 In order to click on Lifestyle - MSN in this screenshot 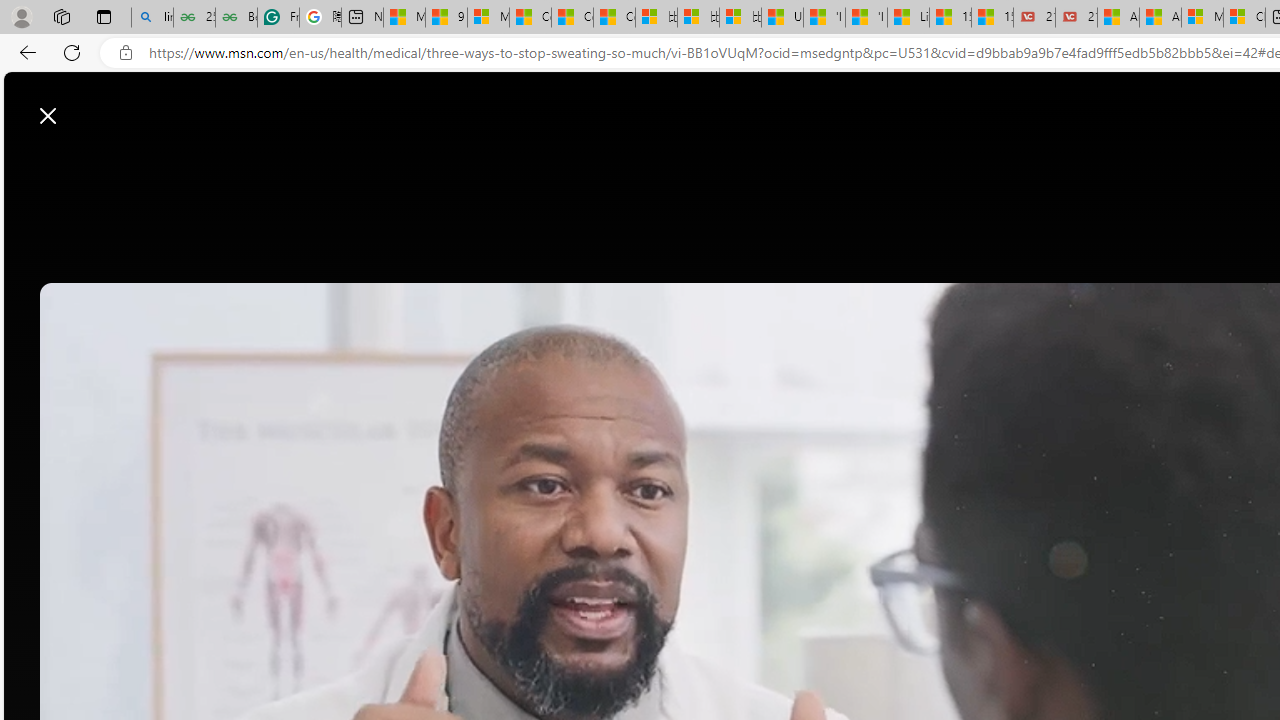, I will do `click(908, 18)`.